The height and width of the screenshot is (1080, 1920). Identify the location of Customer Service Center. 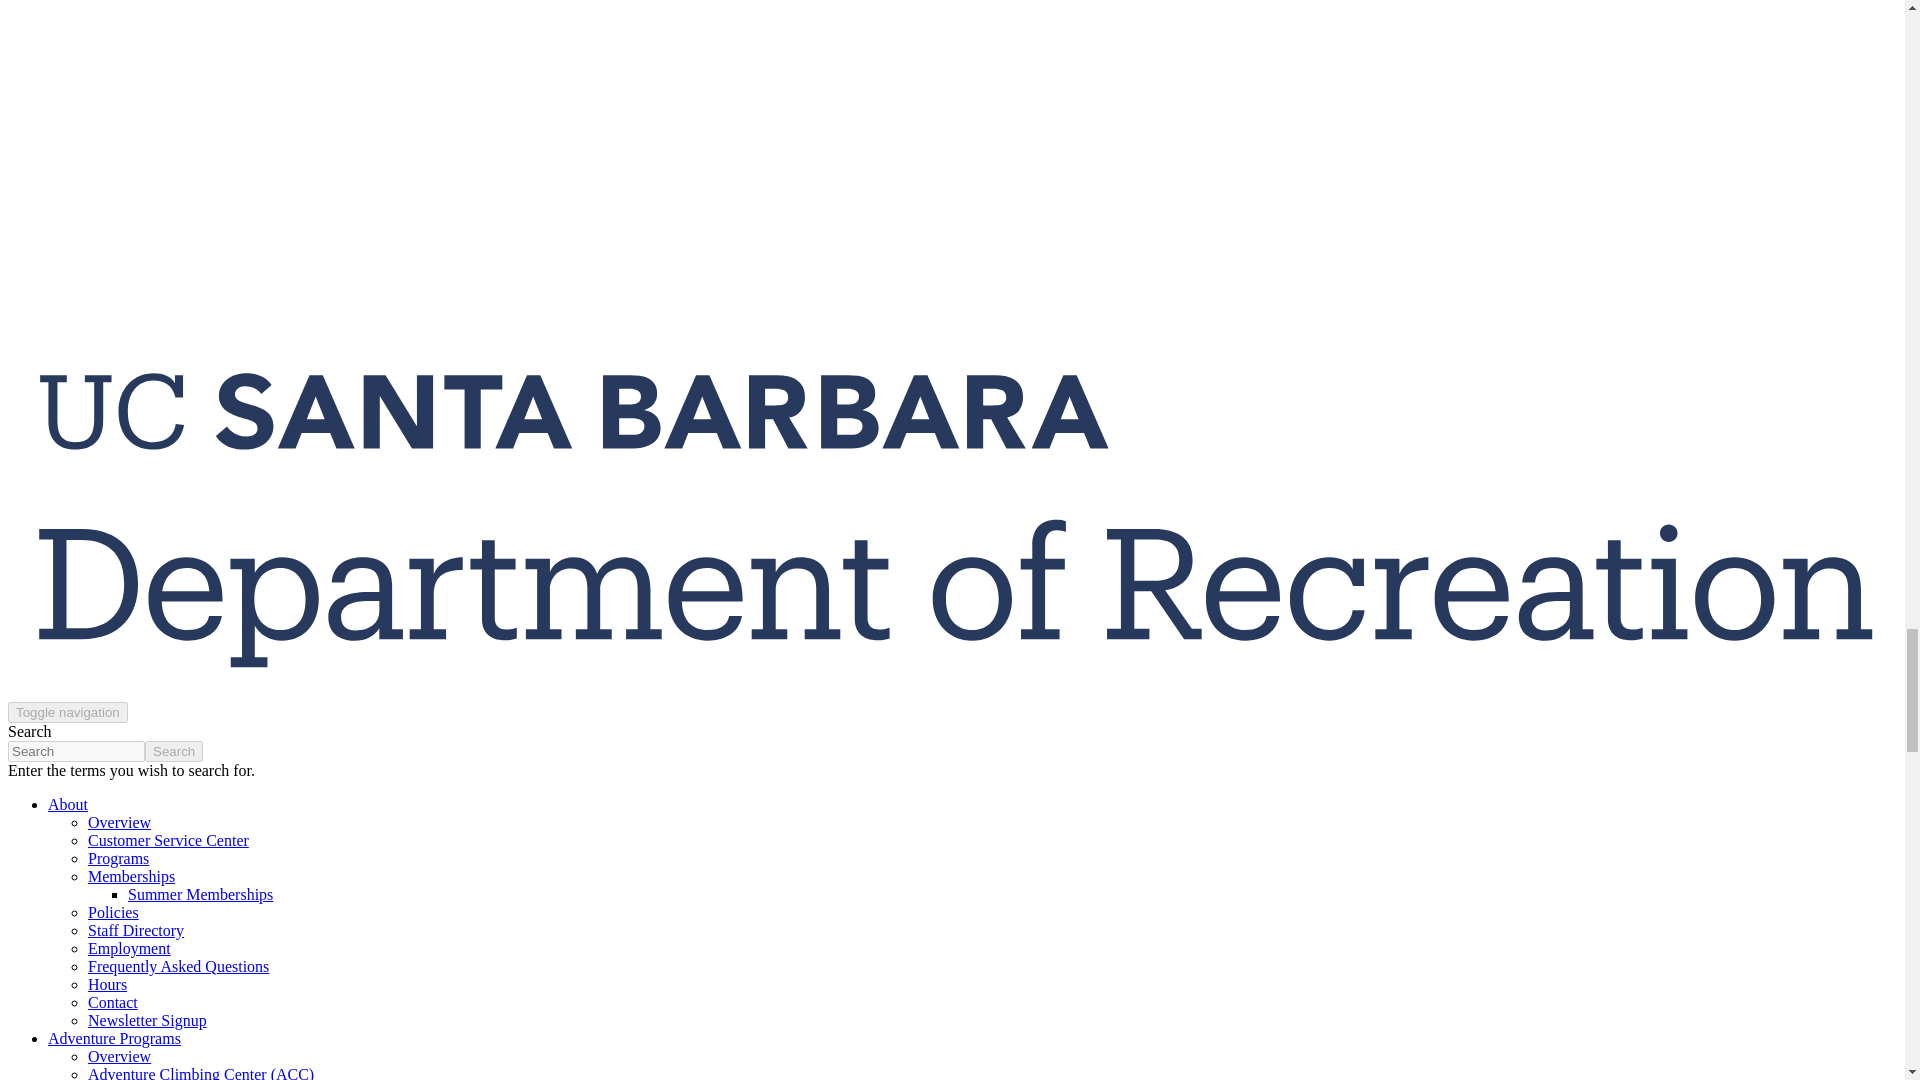
(168, 840).